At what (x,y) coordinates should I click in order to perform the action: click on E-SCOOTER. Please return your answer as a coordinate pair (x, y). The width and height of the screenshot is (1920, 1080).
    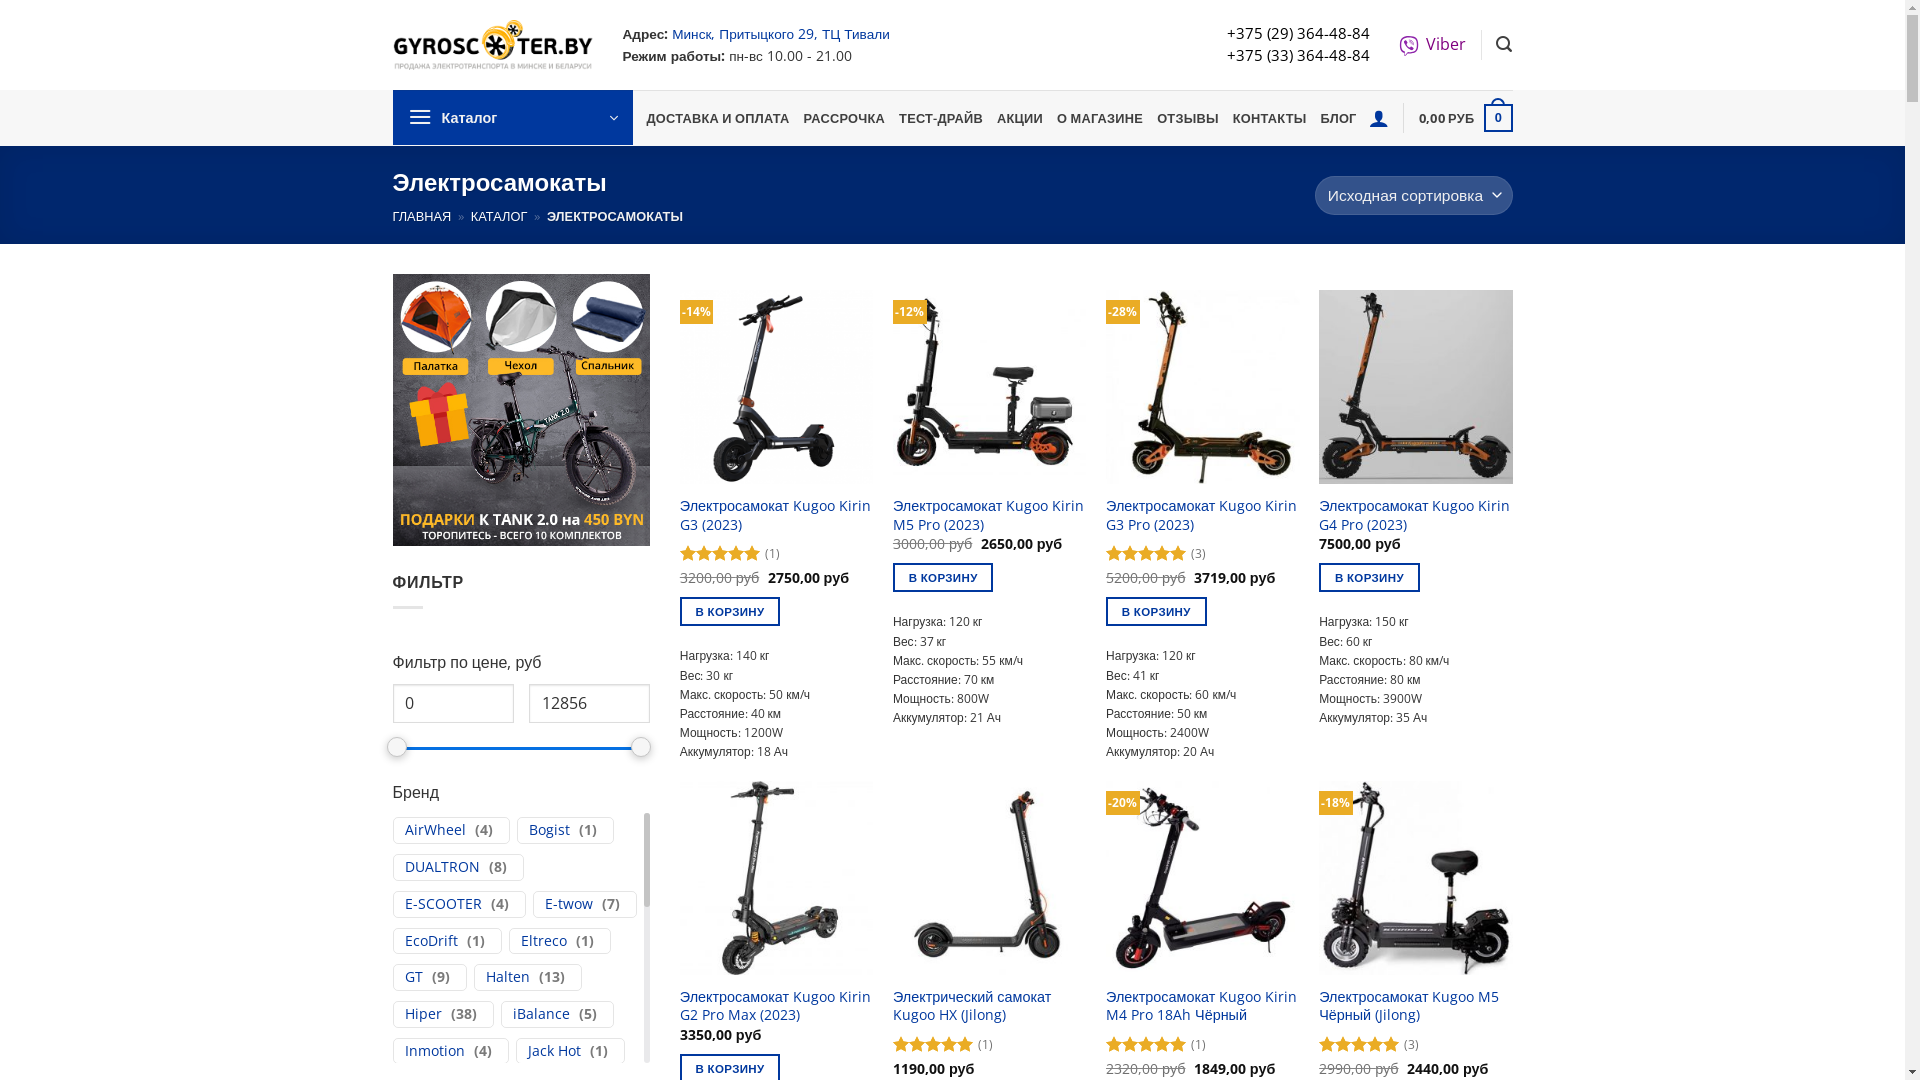
    Looking at the image, I should click on (442, 904).